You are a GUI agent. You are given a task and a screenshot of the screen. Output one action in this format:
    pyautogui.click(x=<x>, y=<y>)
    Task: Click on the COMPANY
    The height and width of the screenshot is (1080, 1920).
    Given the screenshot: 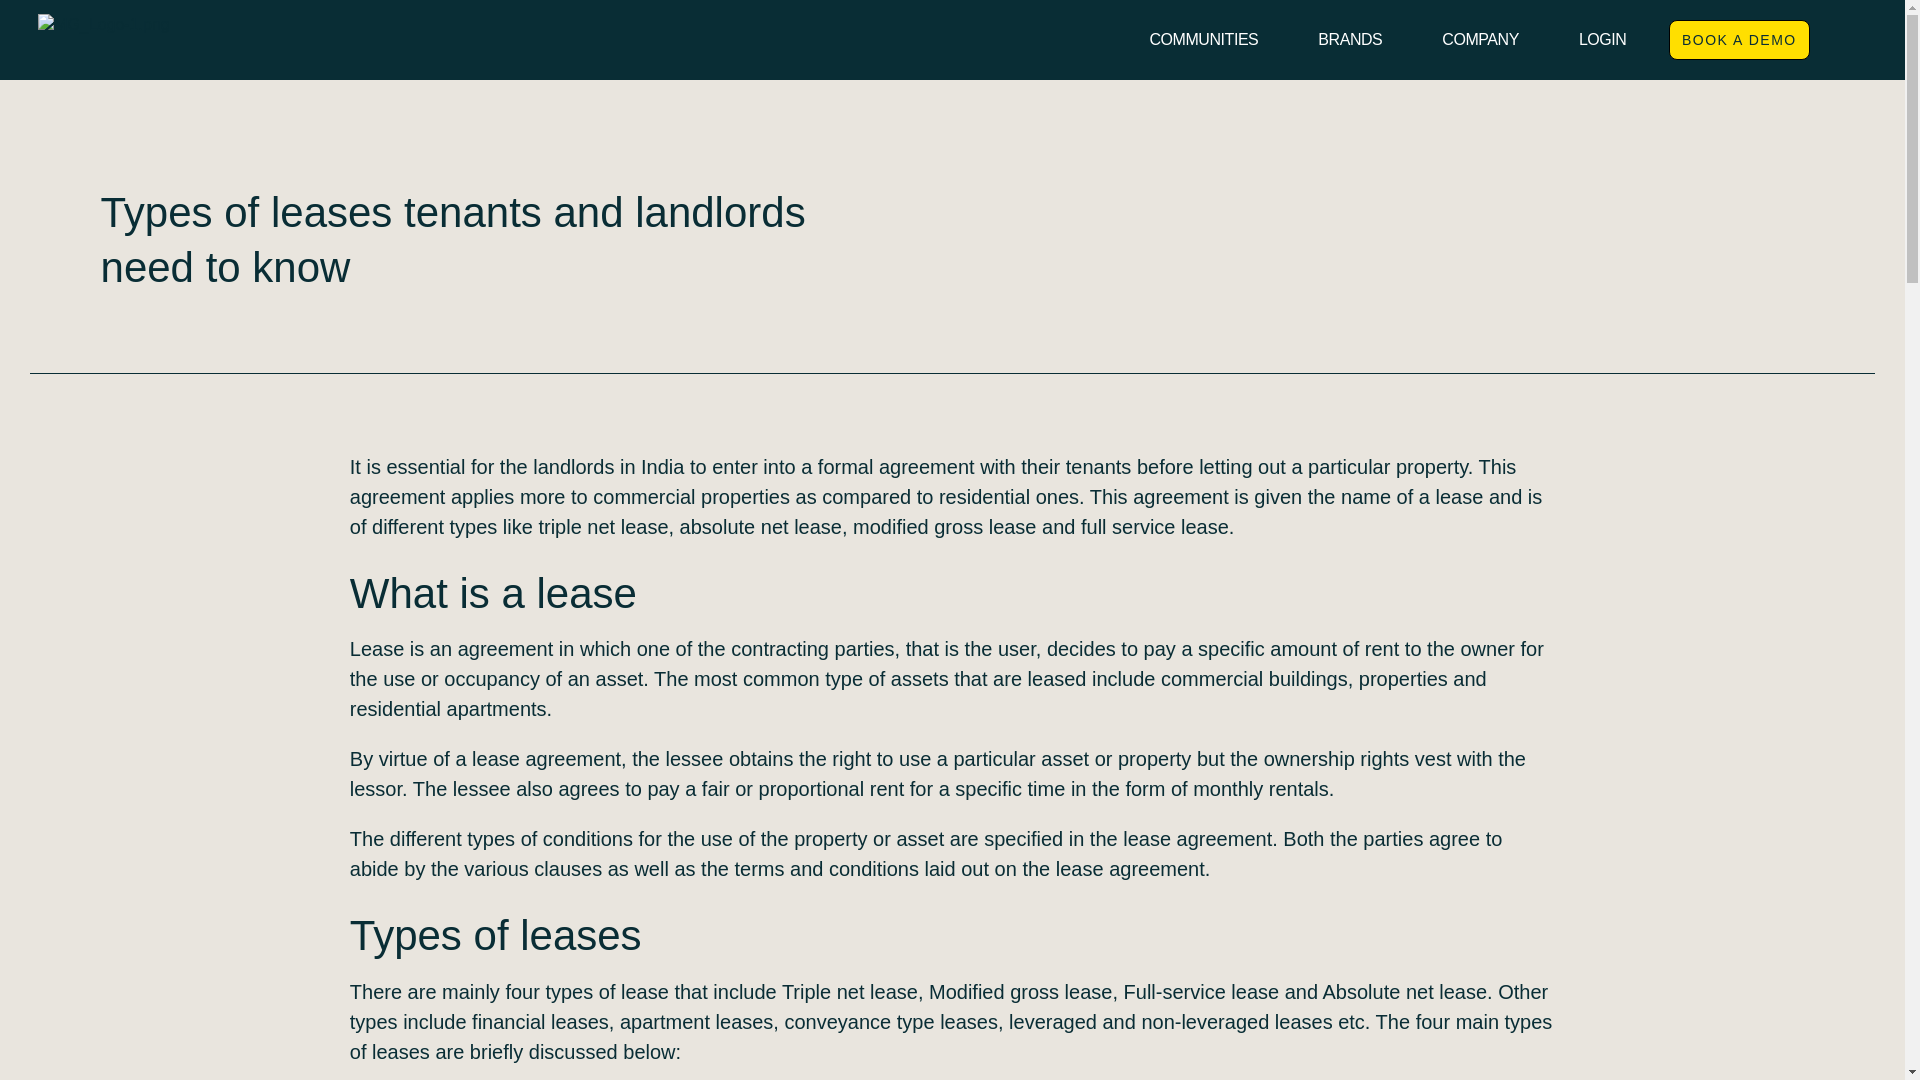 What is the action you would take?
    pyautogui.click(x=1480, y=40)
    